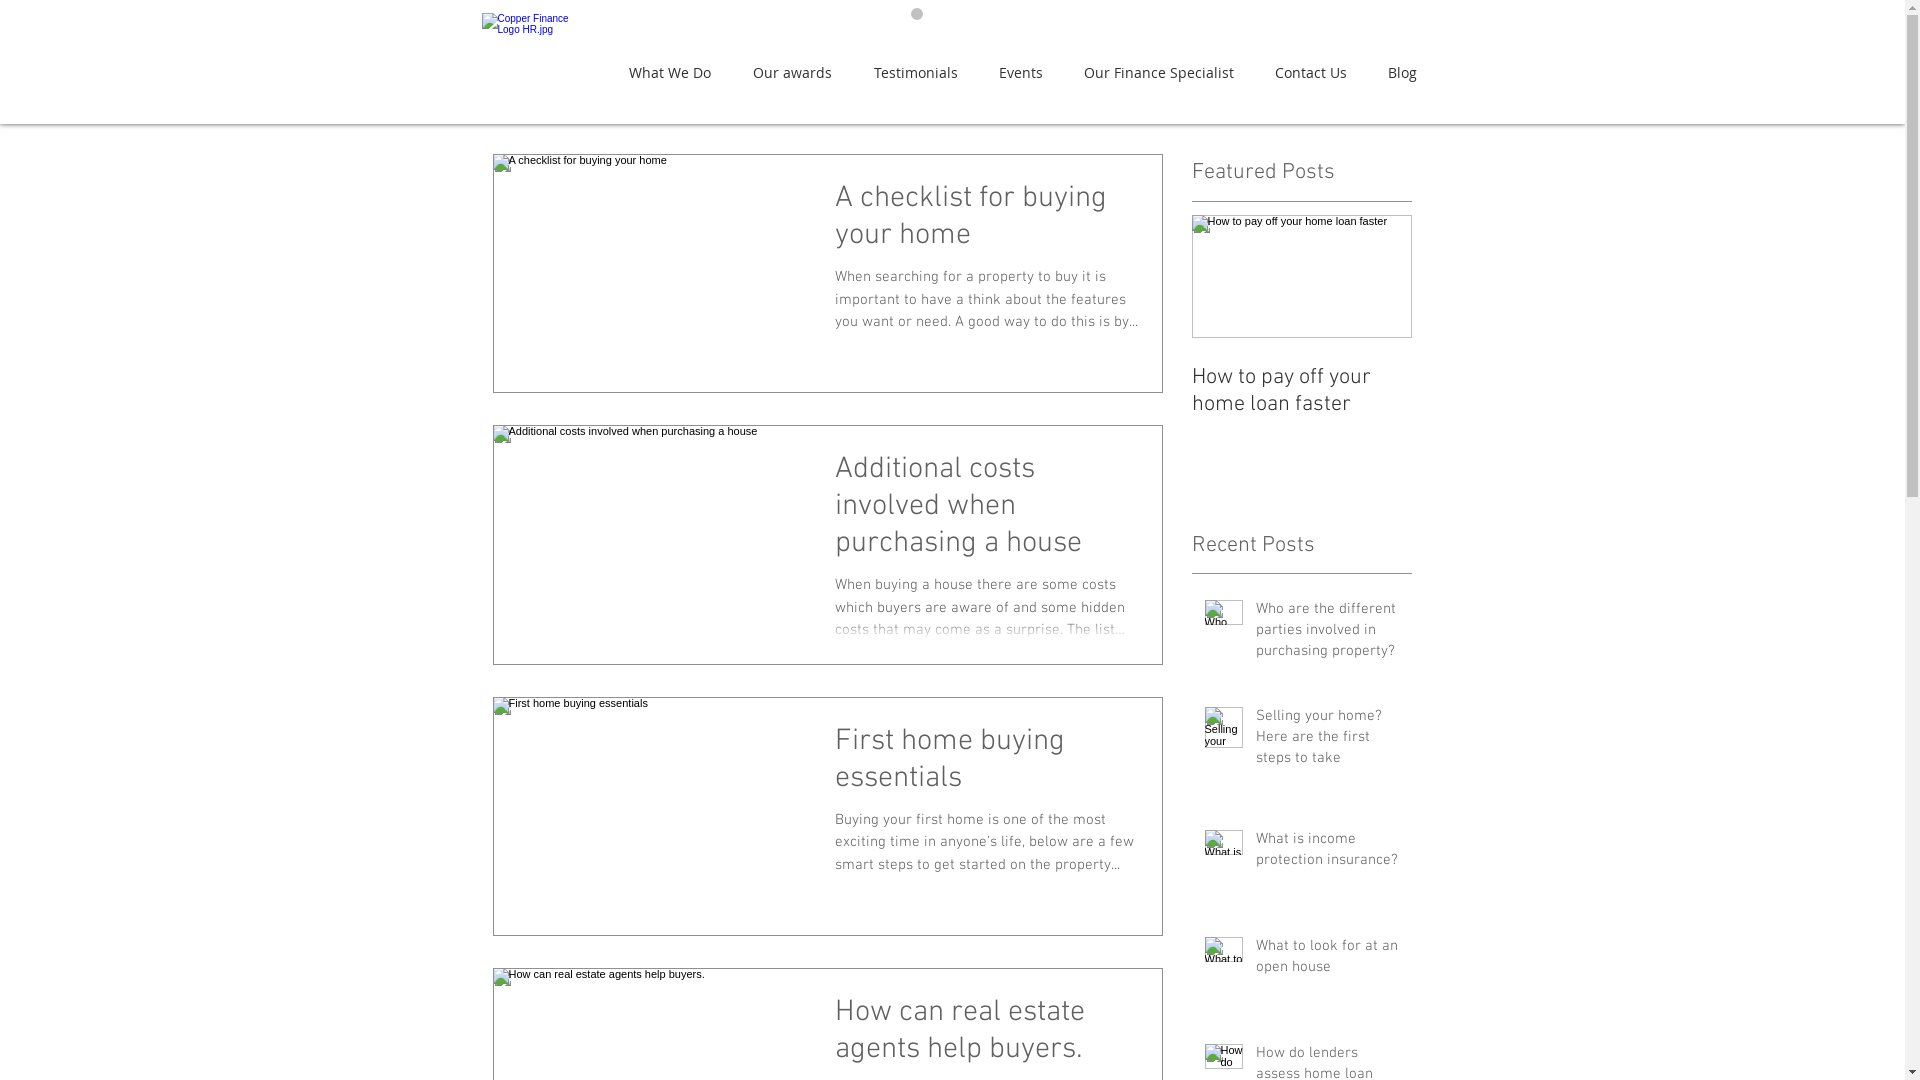 The width and height of the screenshot is (1920, 1080). Describe the element at coordinates (986, 766) in the screenshot. I see `First home buying essentials` at that location.